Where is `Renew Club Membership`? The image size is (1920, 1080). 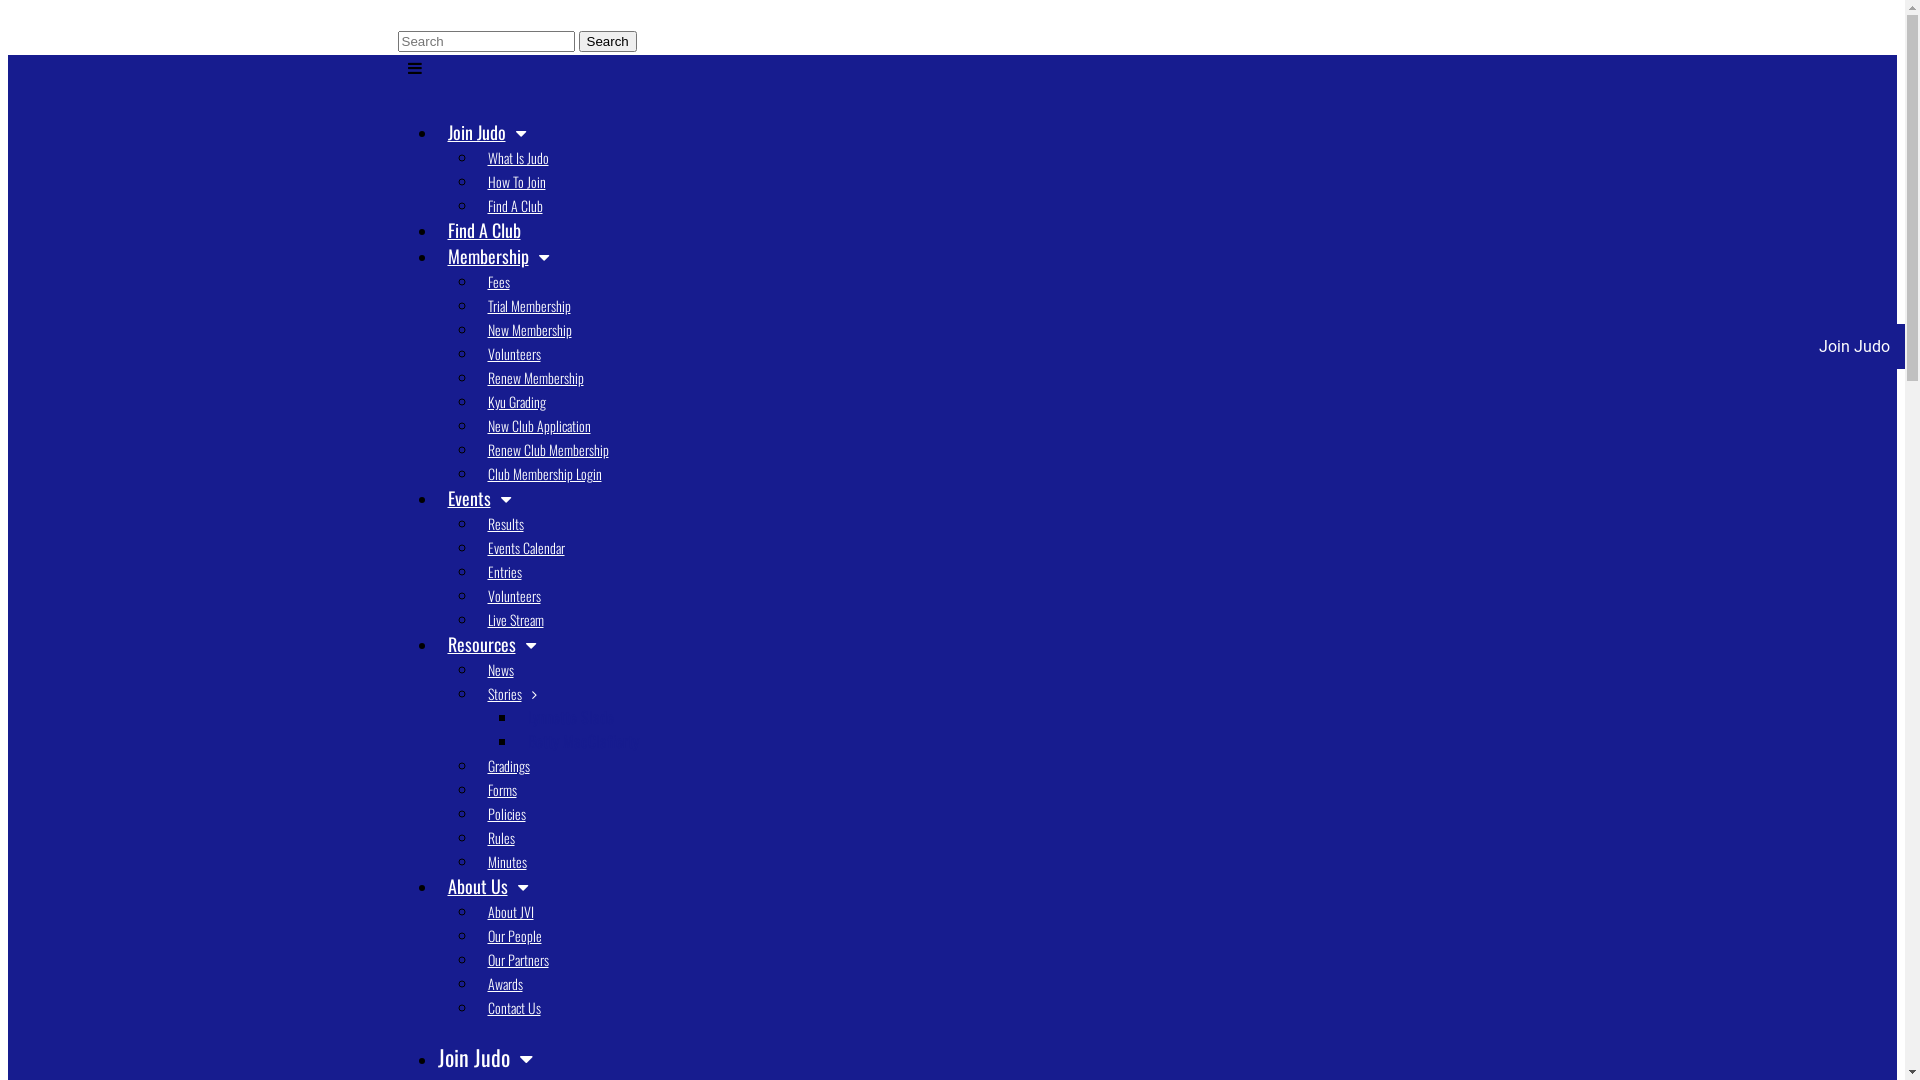 Renew Club Membership is located at coordinates (544, 450).